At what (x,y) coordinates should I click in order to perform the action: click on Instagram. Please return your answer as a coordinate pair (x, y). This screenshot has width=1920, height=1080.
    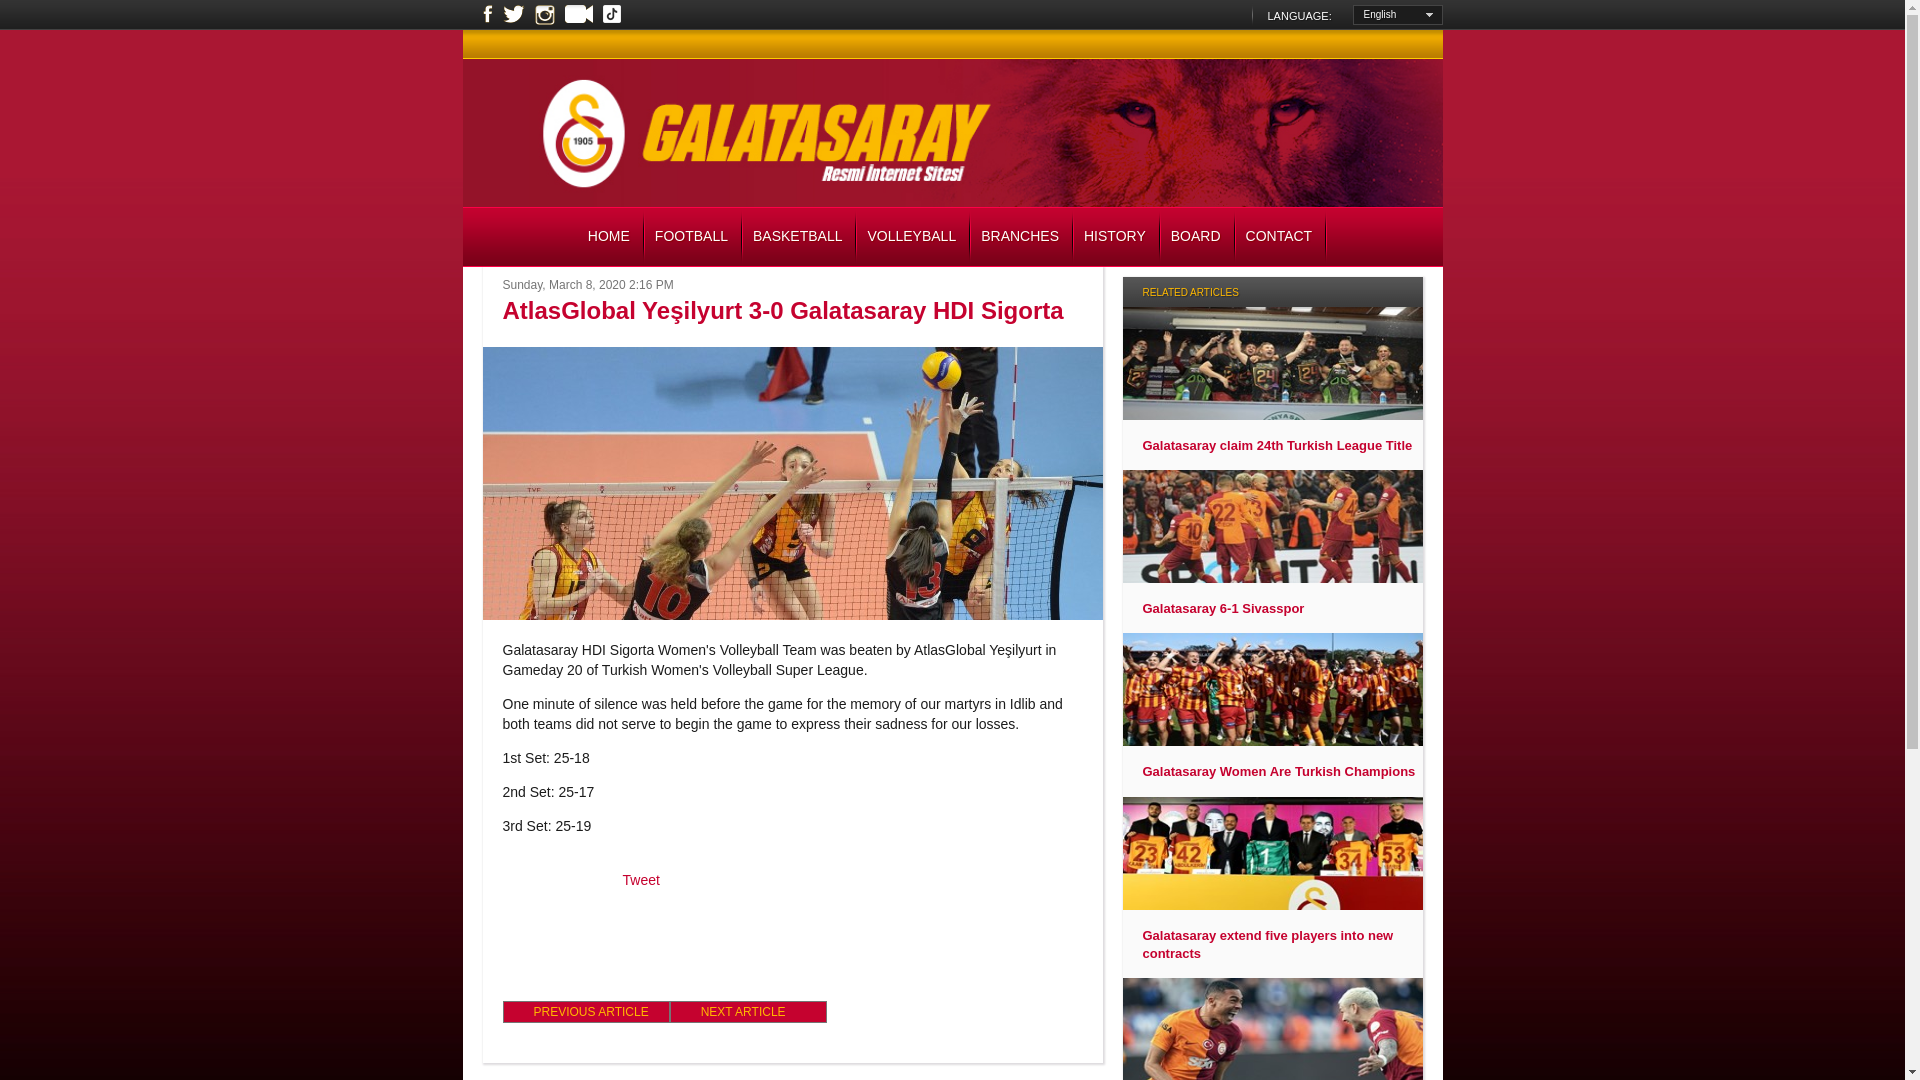
    Looking at the image, I should click on (544, 14).